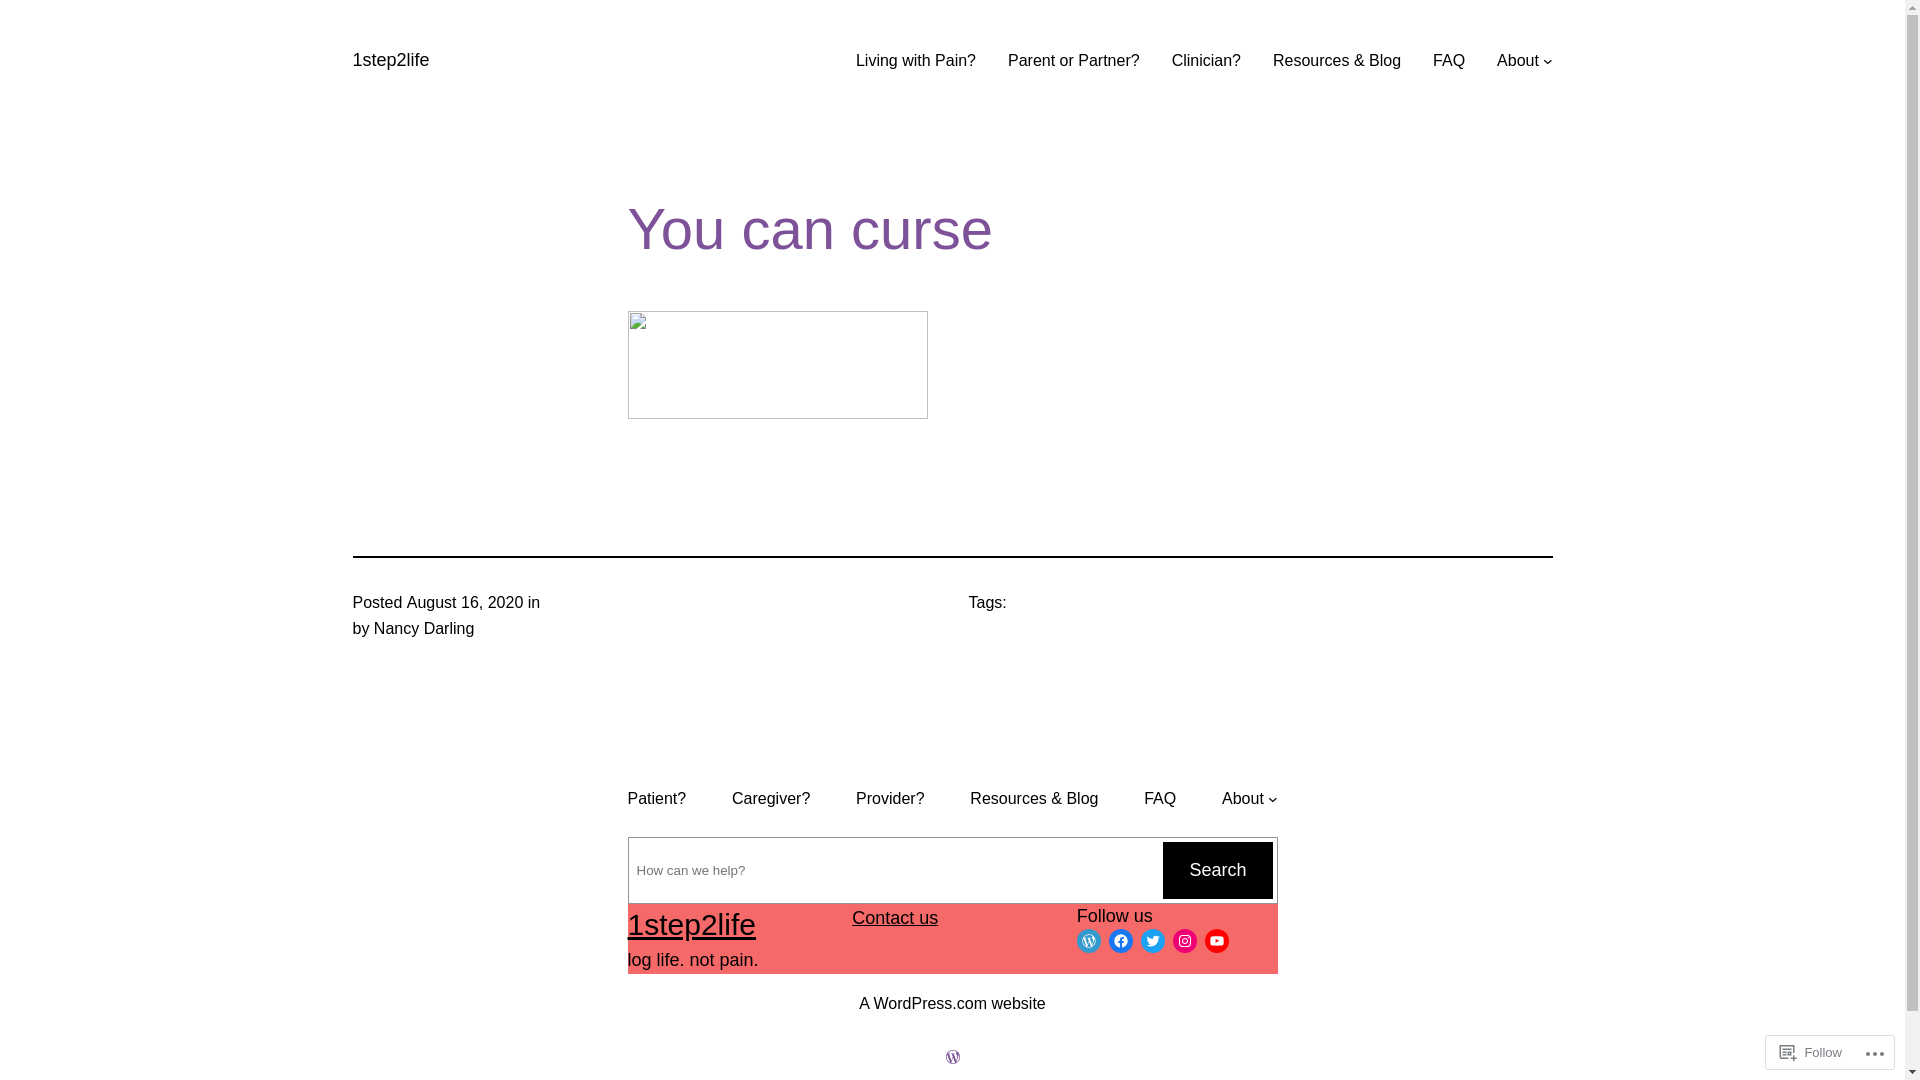 The width and height of the screenshot is (1920, 1080). What do you see at coordinates (895, 918) in the screenshot?
I see `Contact us` at bounding box center [895, 918].